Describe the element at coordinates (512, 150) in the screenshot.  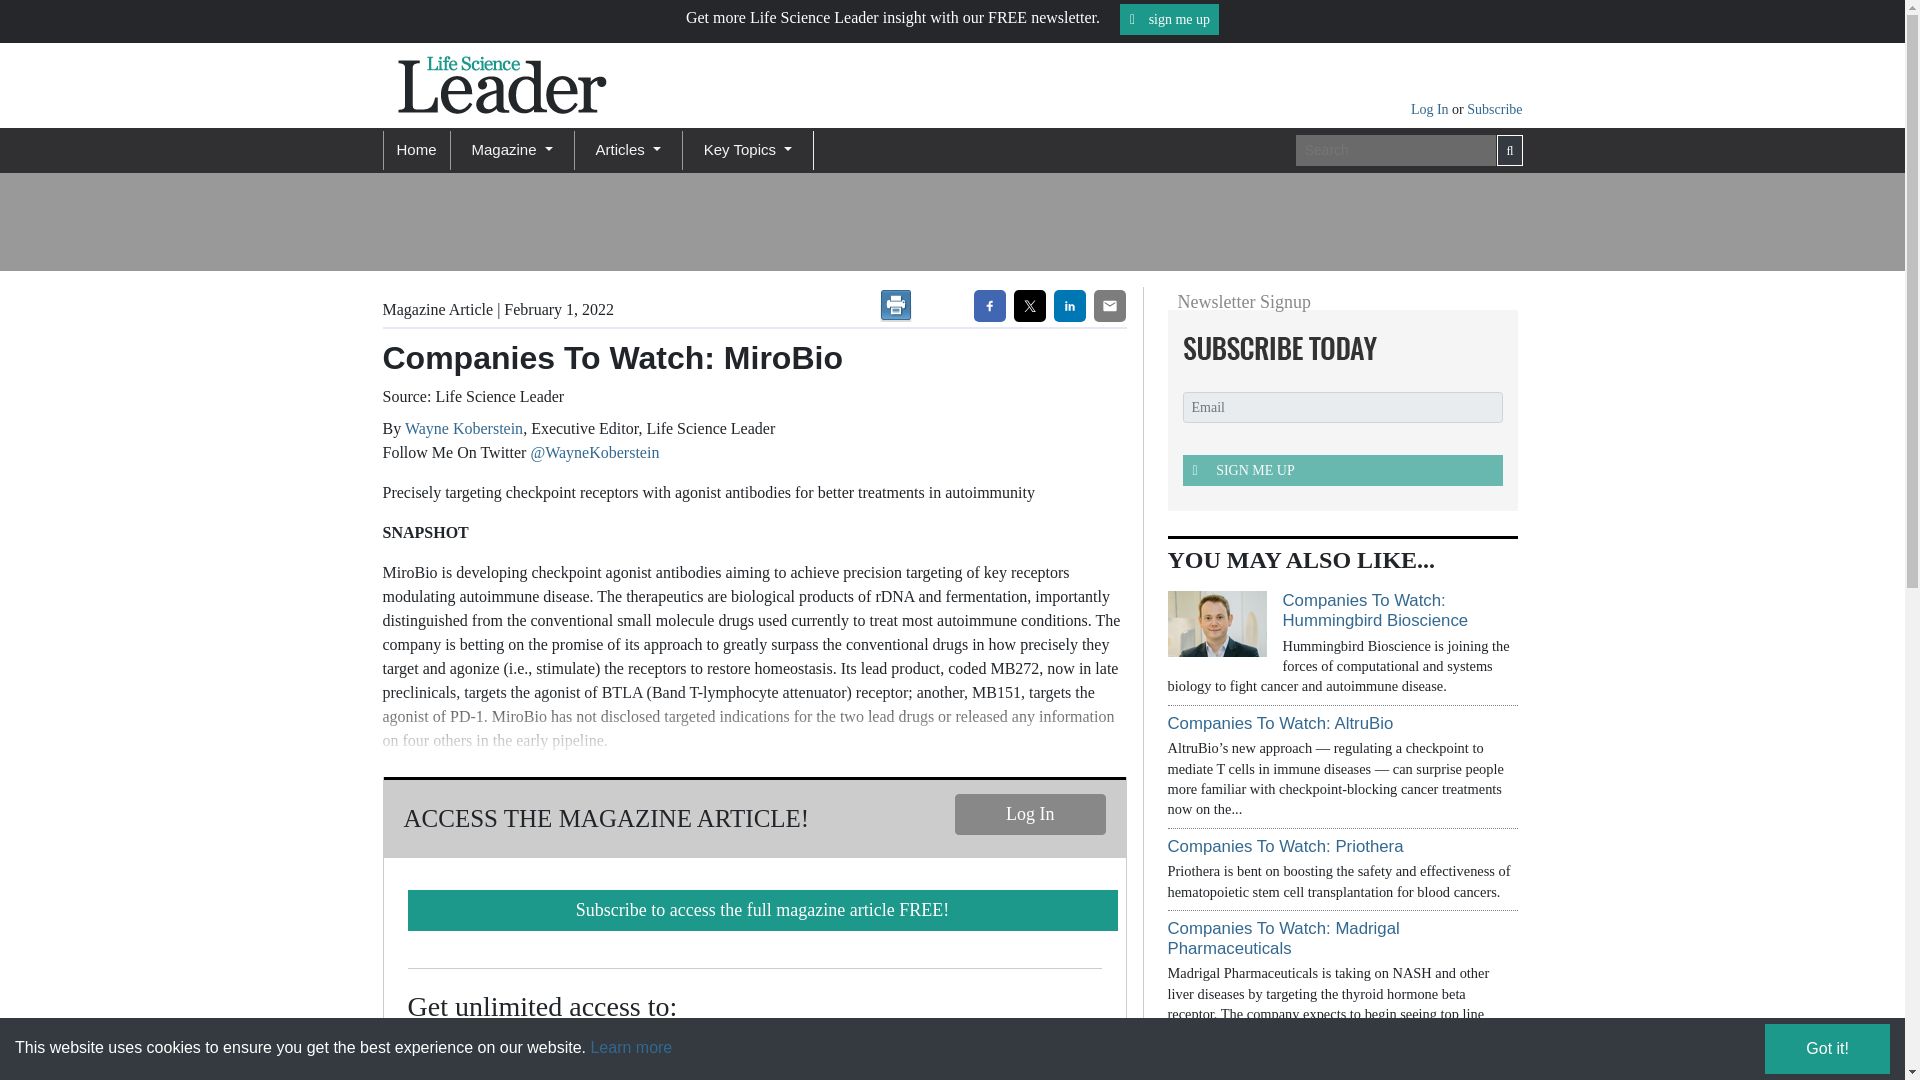
I see `Magazine` at that location.